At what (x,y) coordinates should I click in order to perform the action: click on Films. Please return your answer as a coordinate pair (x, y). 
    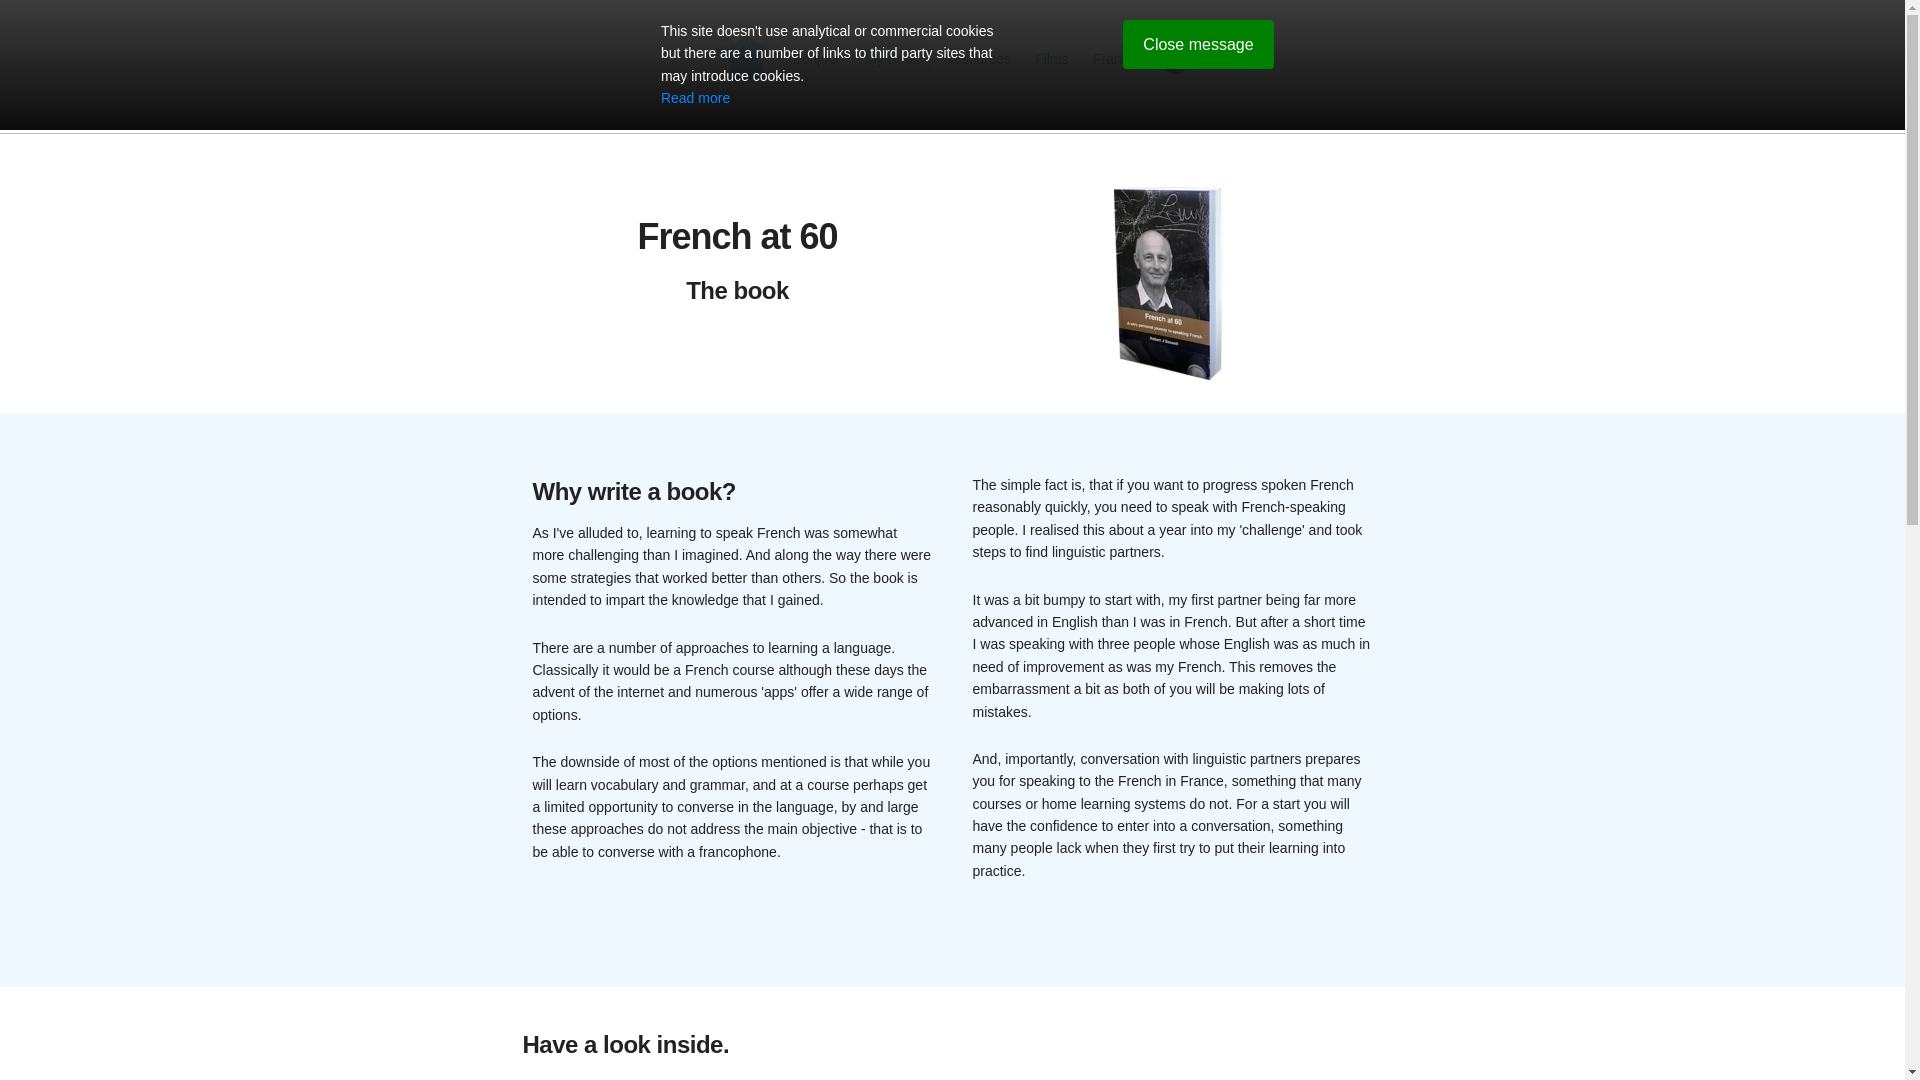
    Looking at the image, I should click on (1051, 58).